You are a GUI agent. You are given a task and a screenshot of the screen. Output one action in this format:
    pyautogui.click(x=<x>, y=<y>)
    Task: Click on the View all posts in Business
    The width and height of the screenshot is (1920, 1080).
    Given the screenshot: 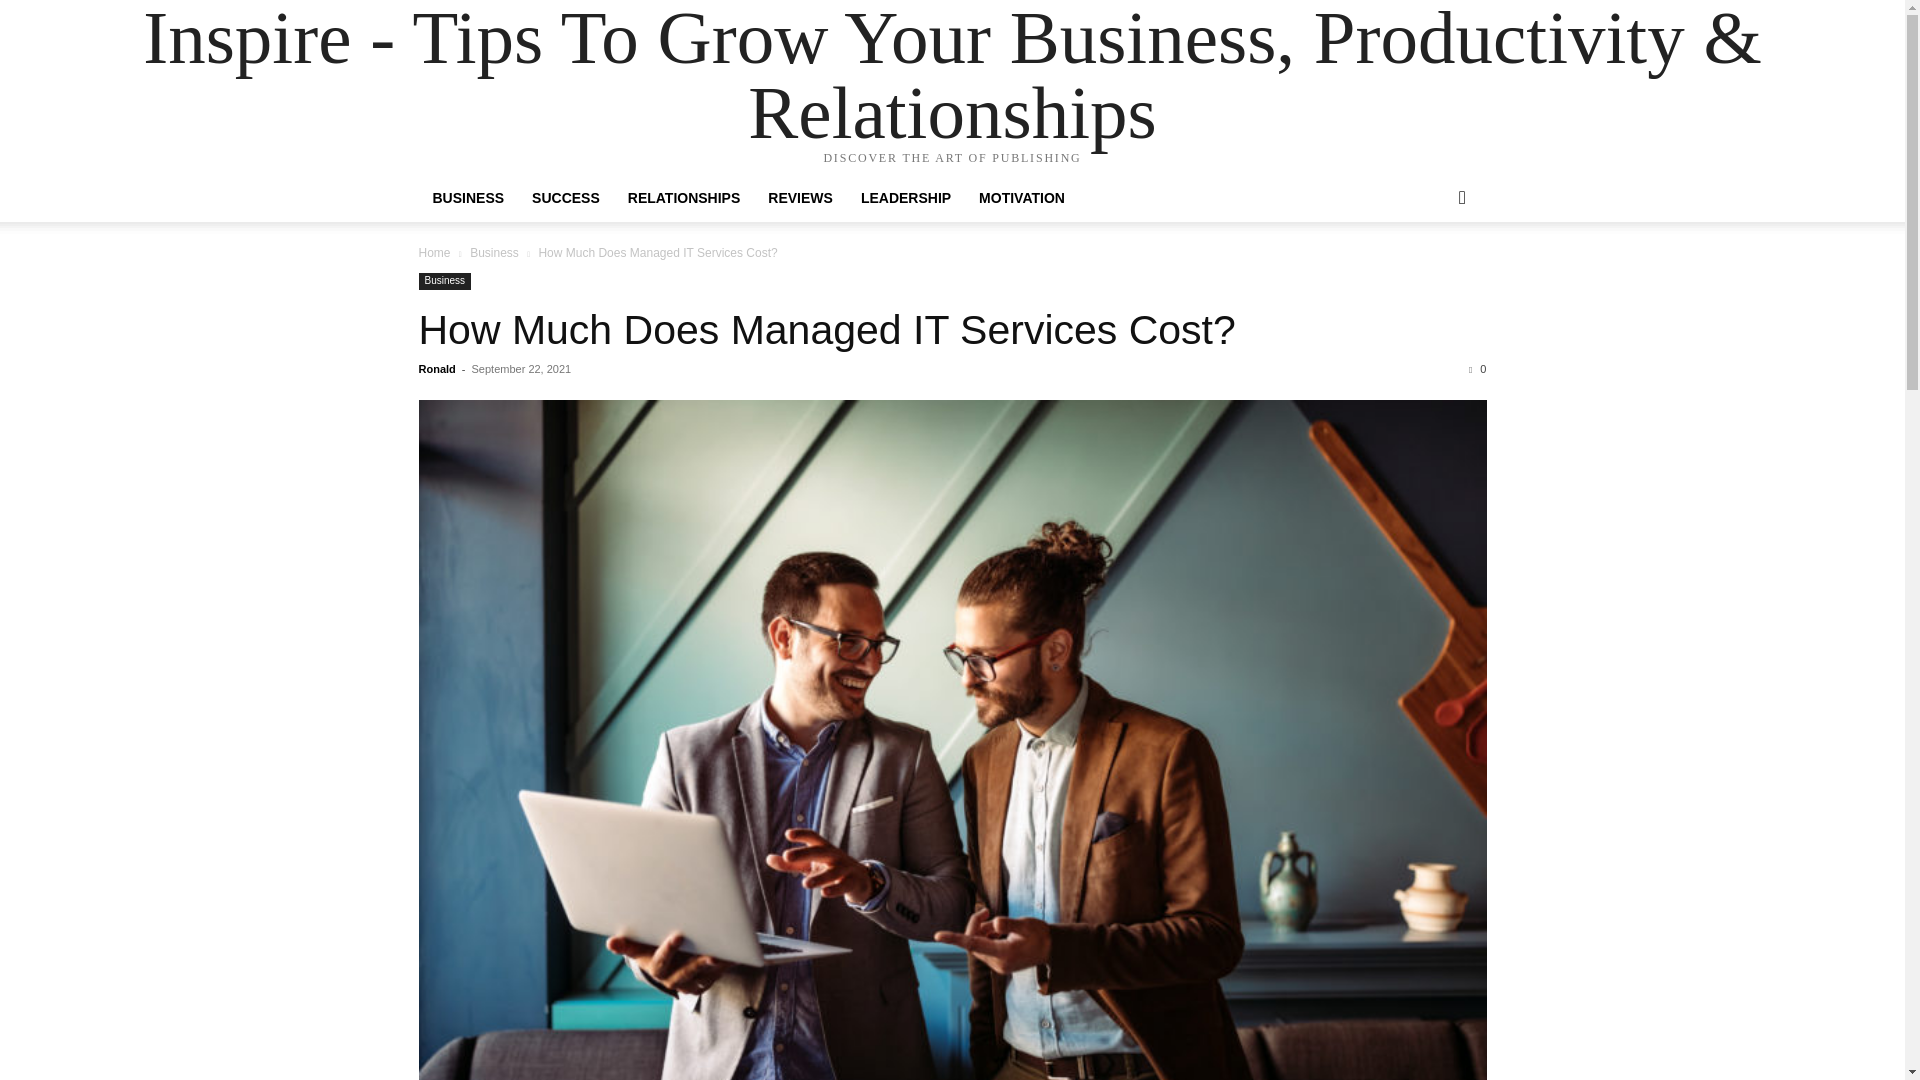 What is the action you would take?
    pyautogui.click(x=494, y=253)
    